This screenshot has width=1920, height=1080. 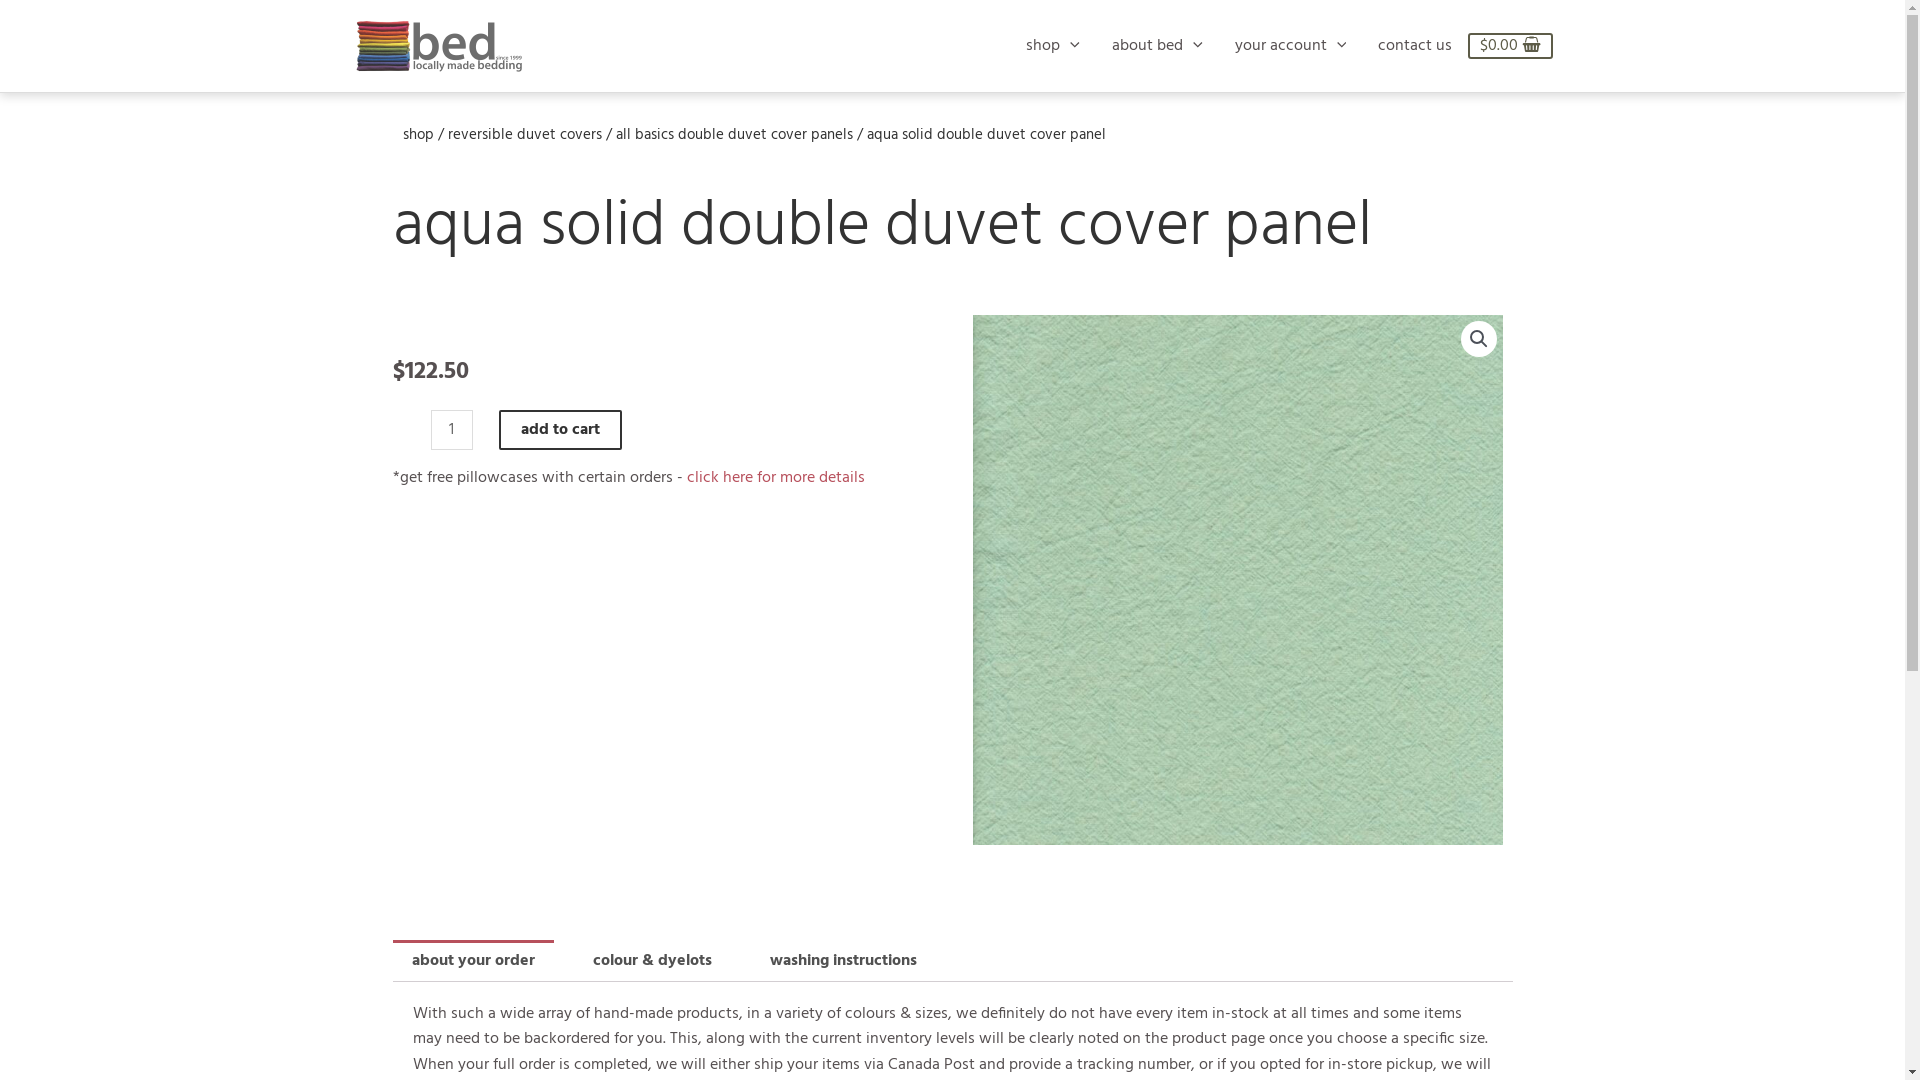 What do you see at coordinates (472, 961) in the screenshot?
I see `about your order` at bounding box center [472, 961].